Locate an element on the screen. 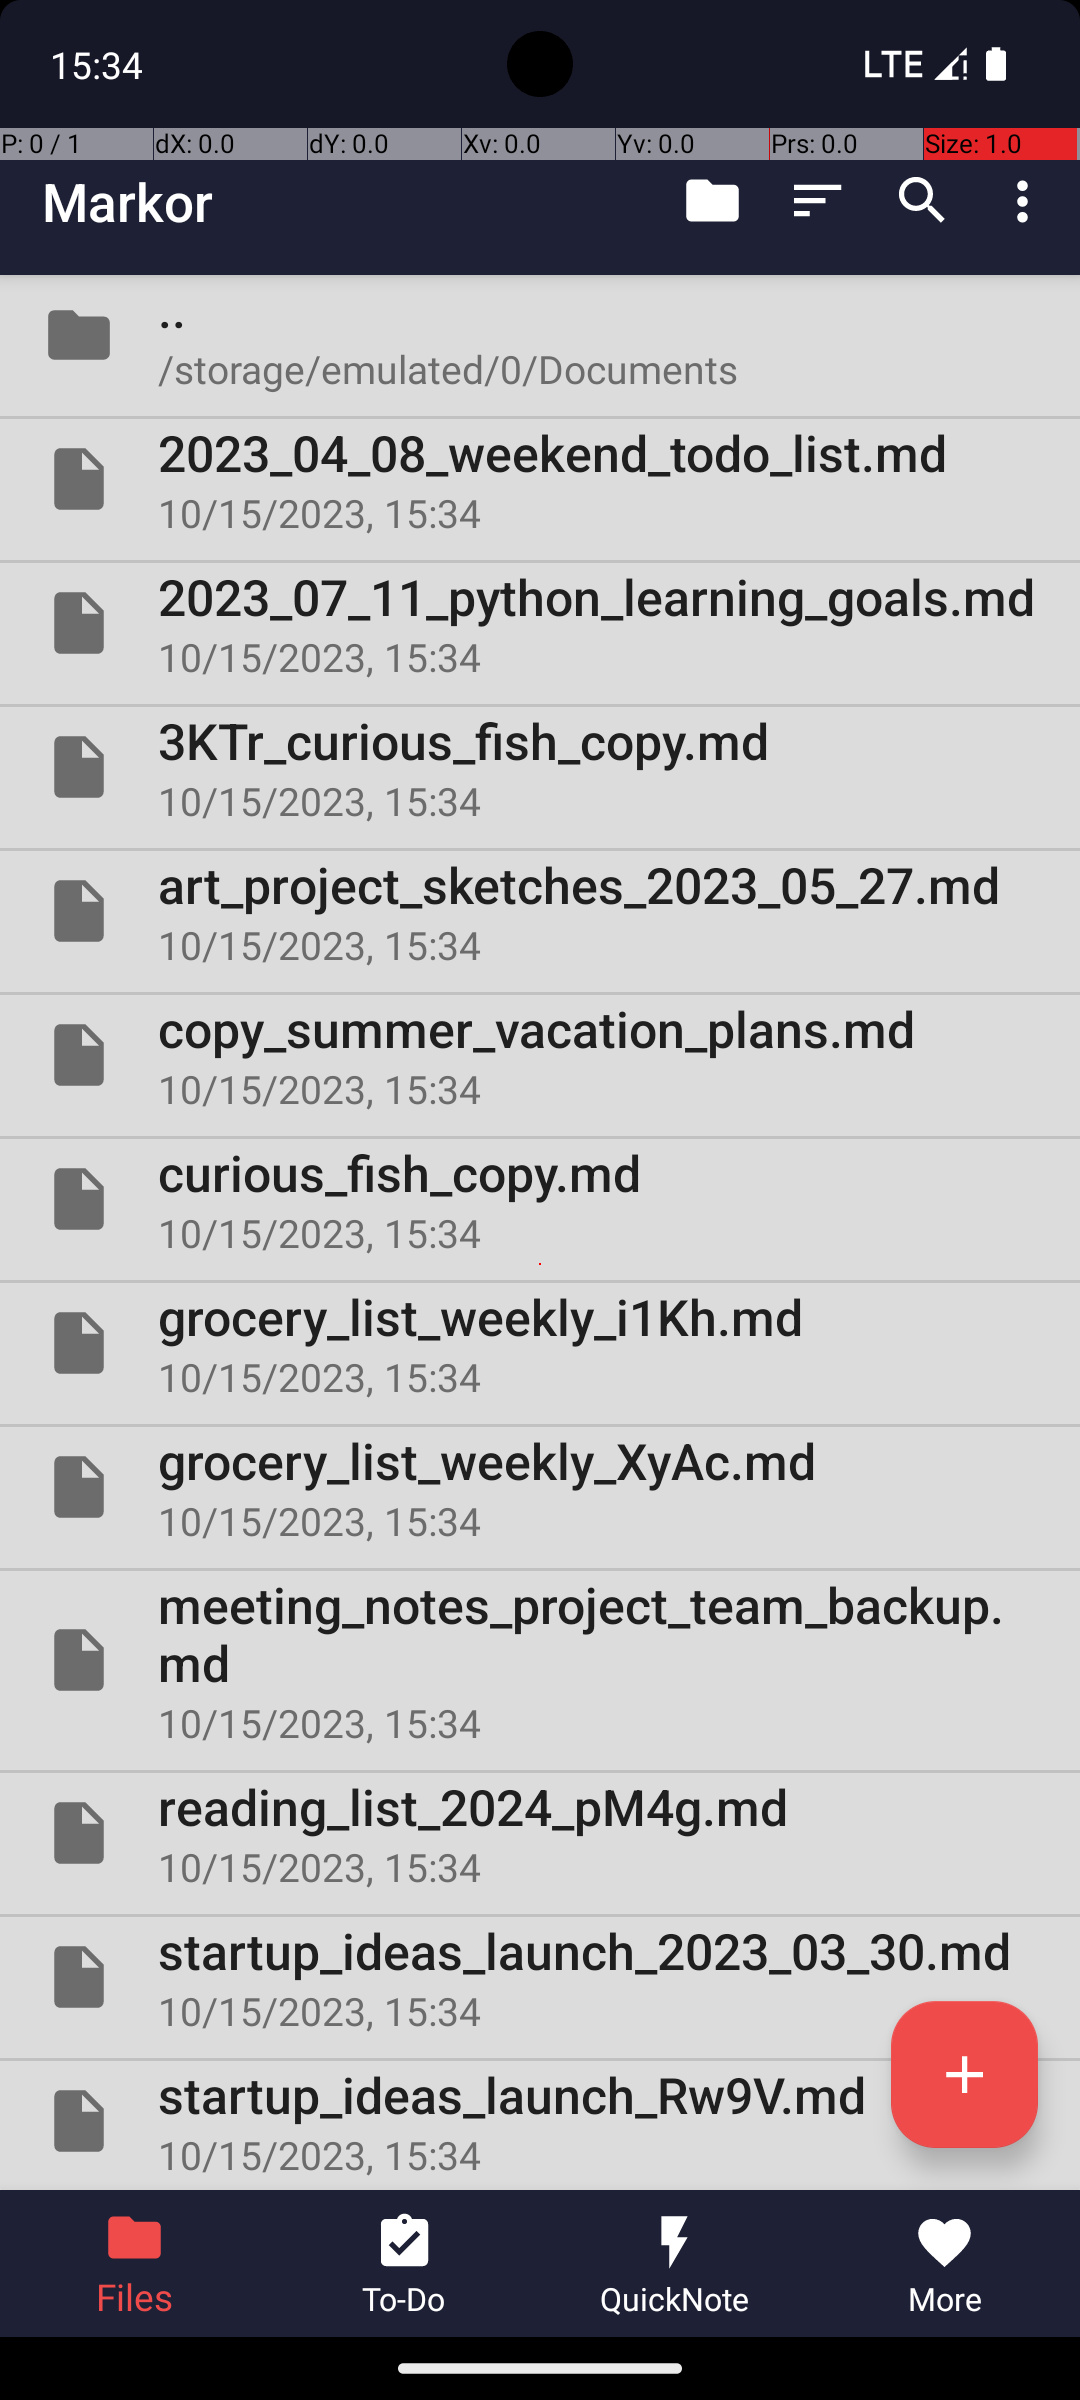 Image resolution: width=1080 pixels, height=2400 pixels. File 2023_07_11_python_learning_goals.md  is located at coordinates (540, 623).